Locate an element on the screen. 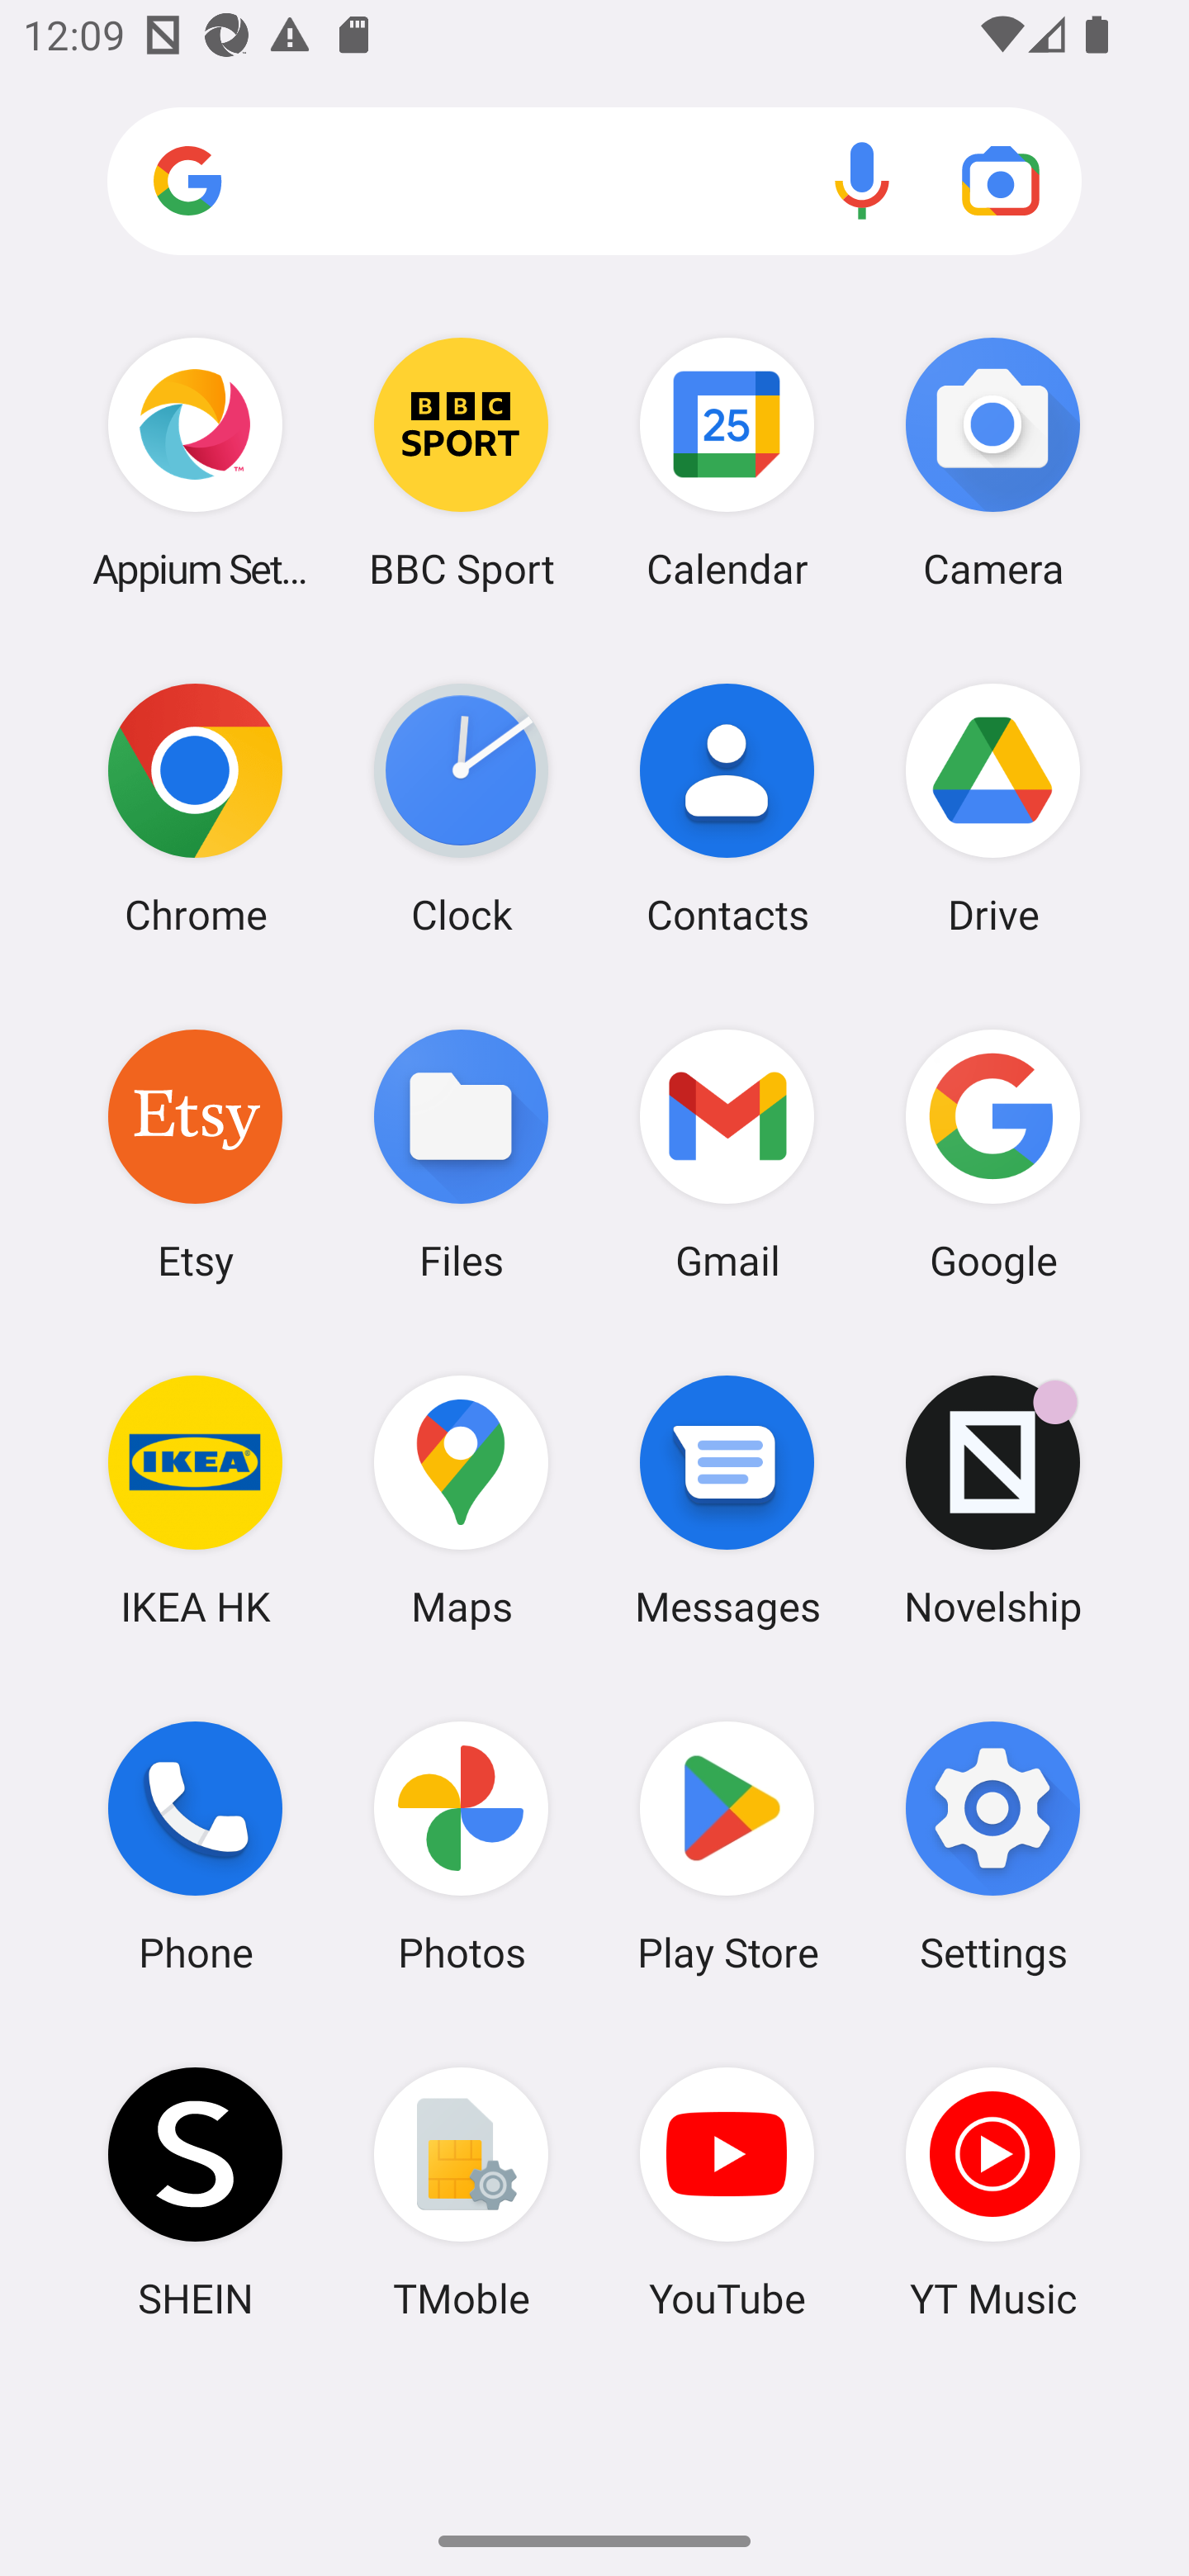 The image size is (1189, 2576). Calendar is located at coordinates (727, 462).